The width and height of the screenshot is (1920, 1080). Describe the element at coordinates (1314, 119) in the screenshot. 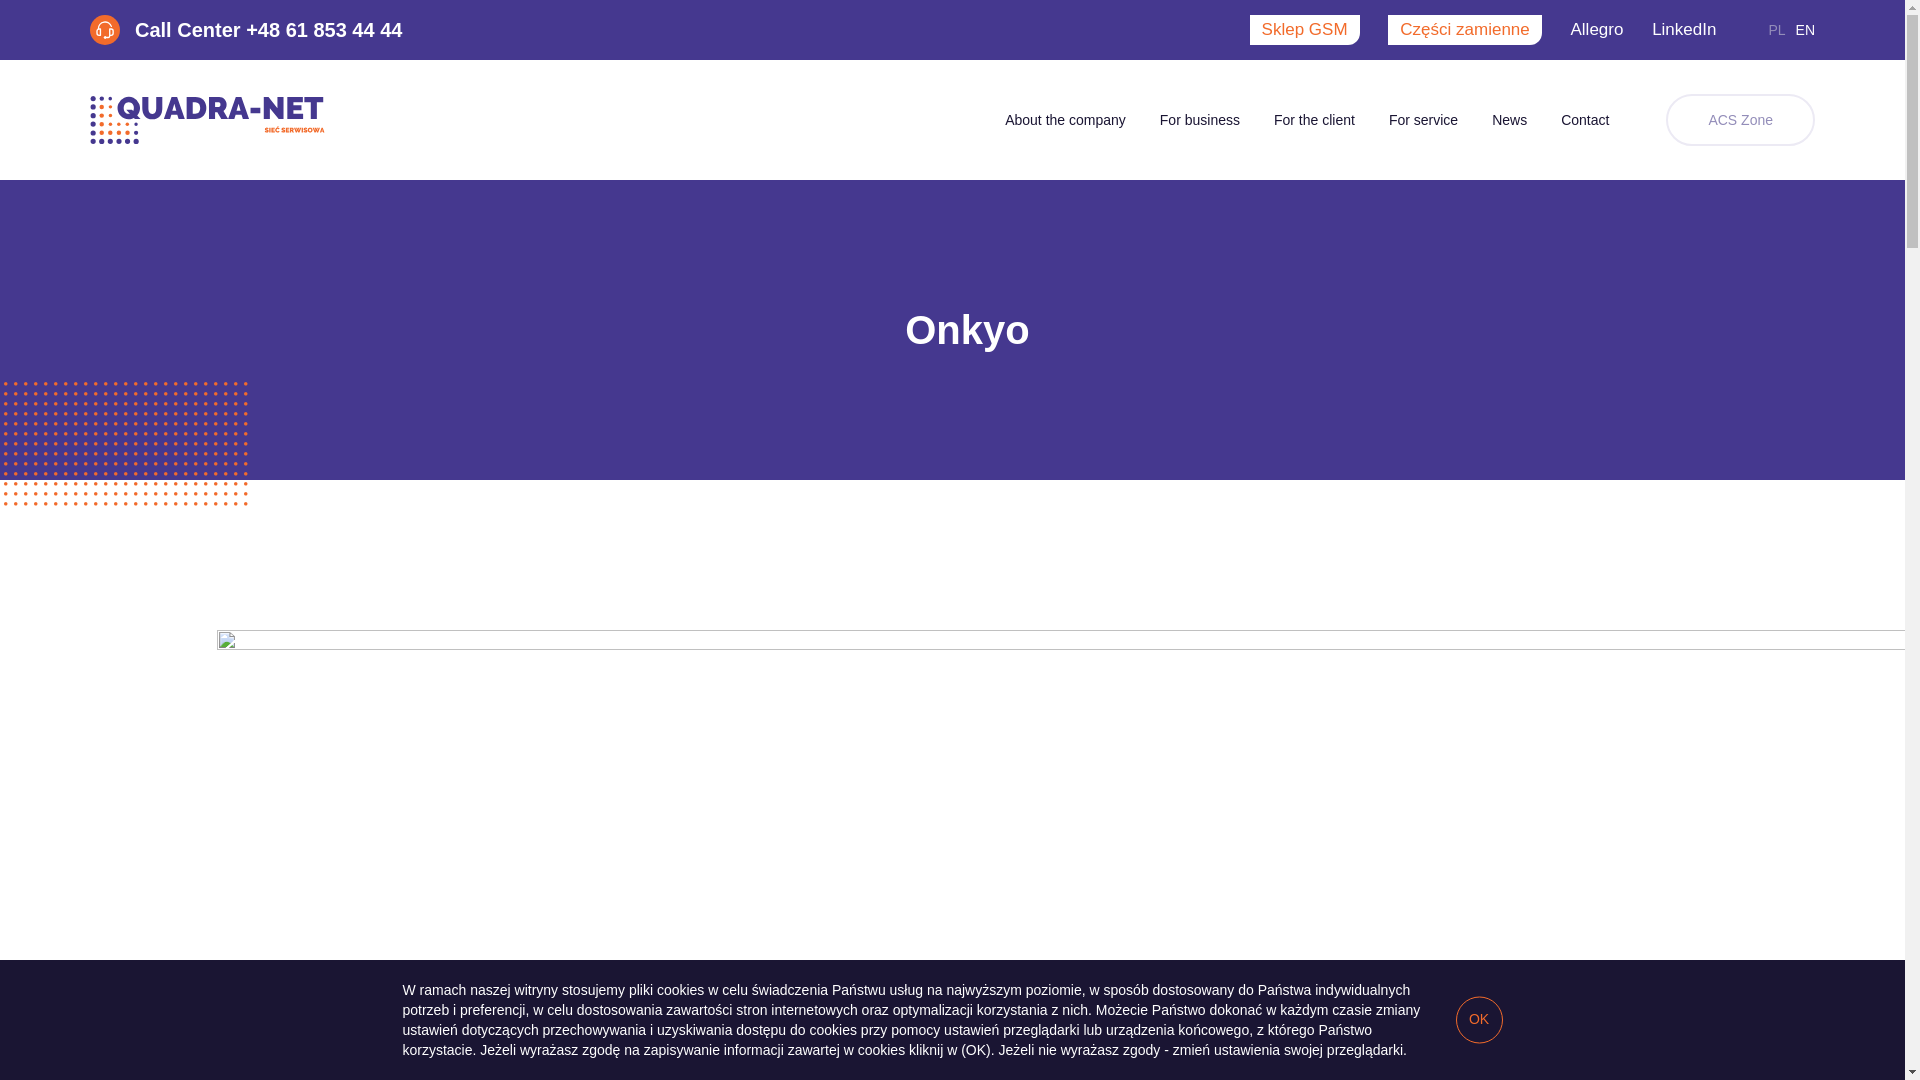

I see `For the client` at that location.